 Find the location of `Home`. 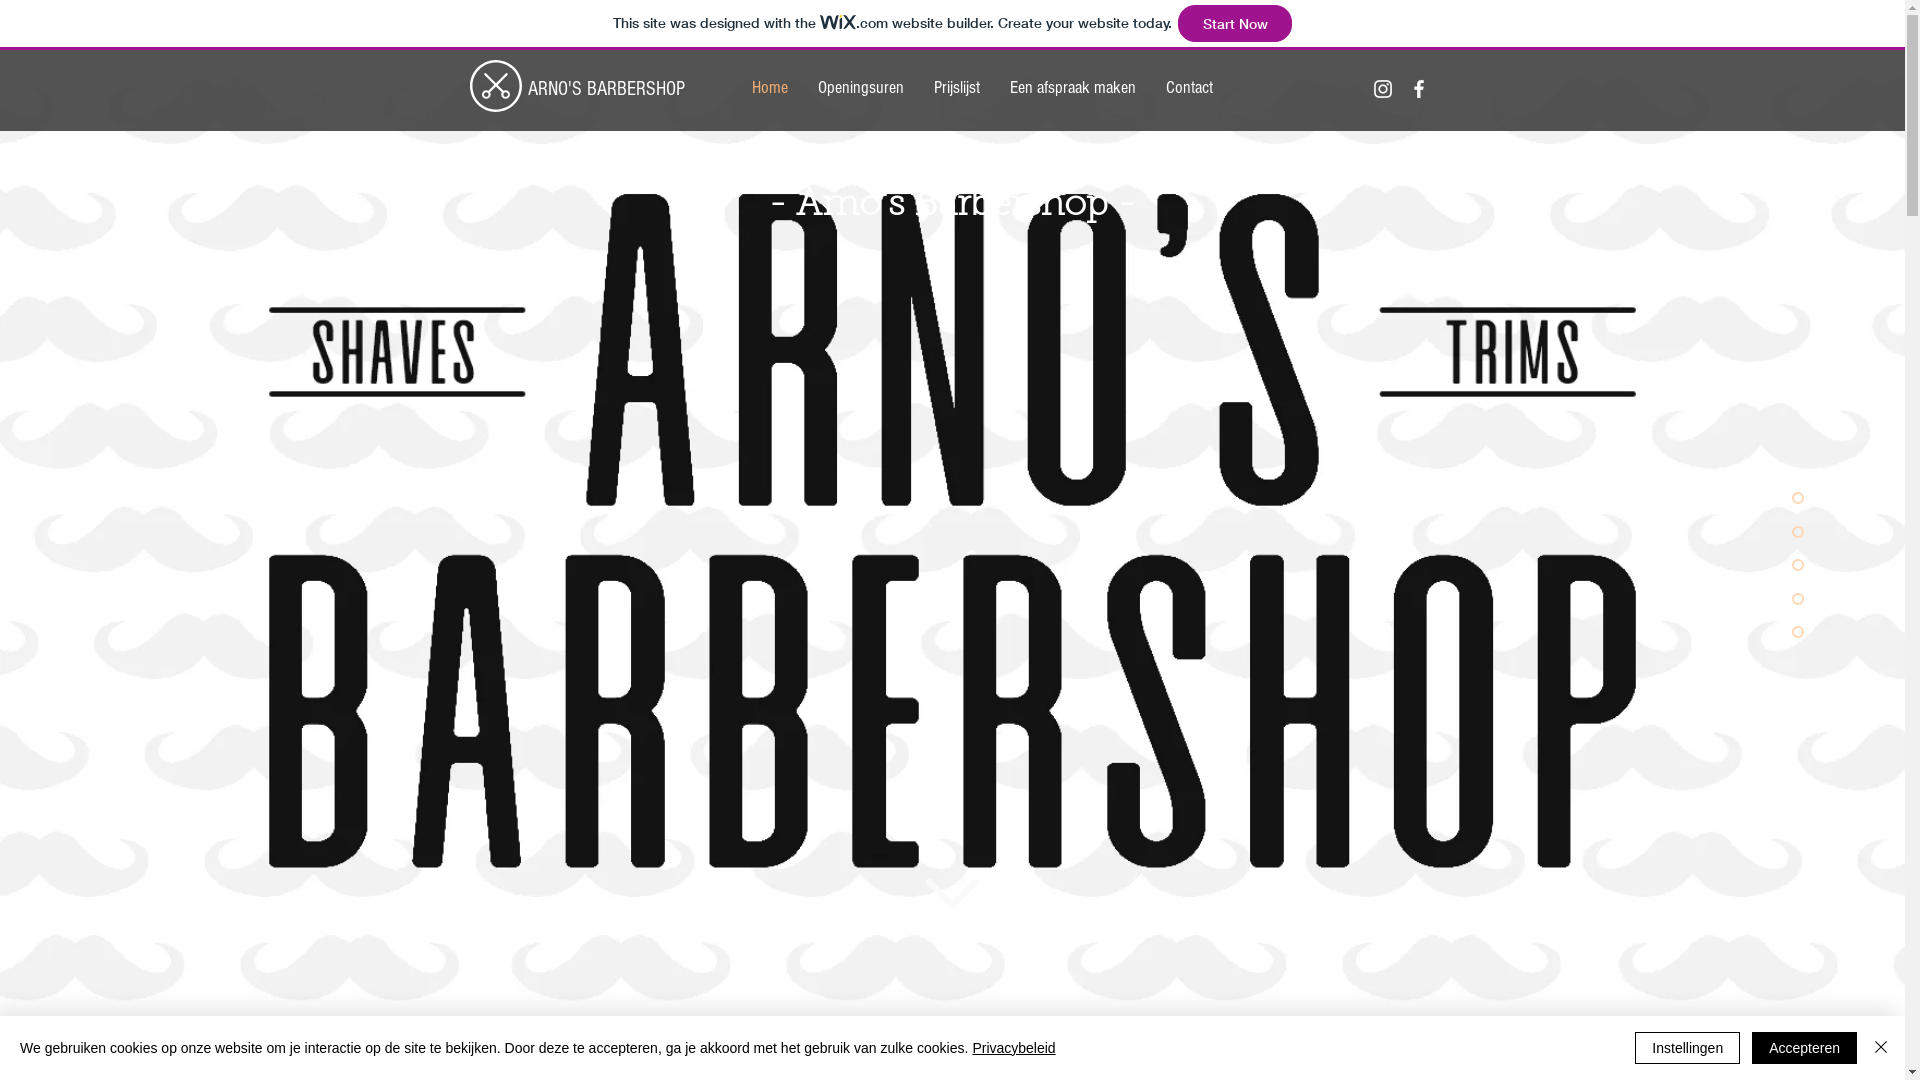

Home is located at coordinates (769, 88).